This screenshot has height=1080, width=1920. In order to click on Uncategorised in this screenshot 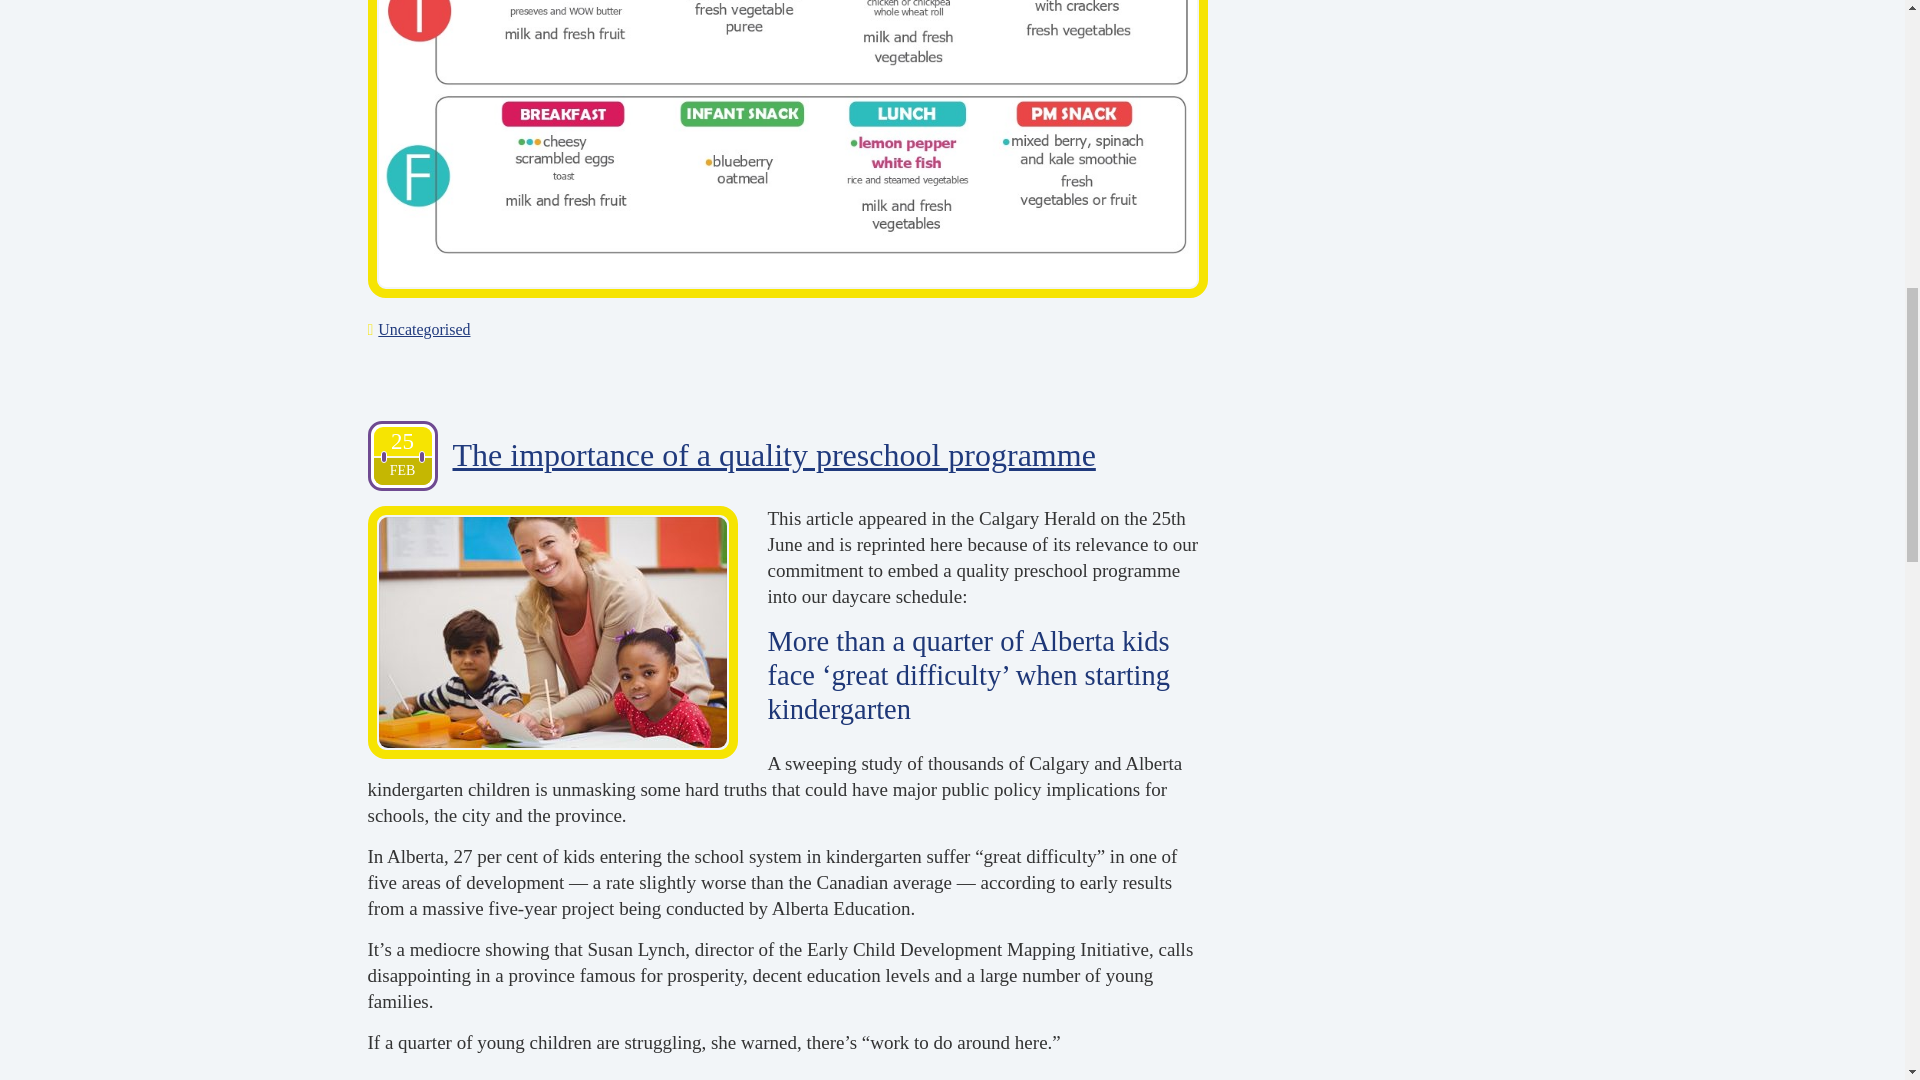, I will do `click(424, 329)`.